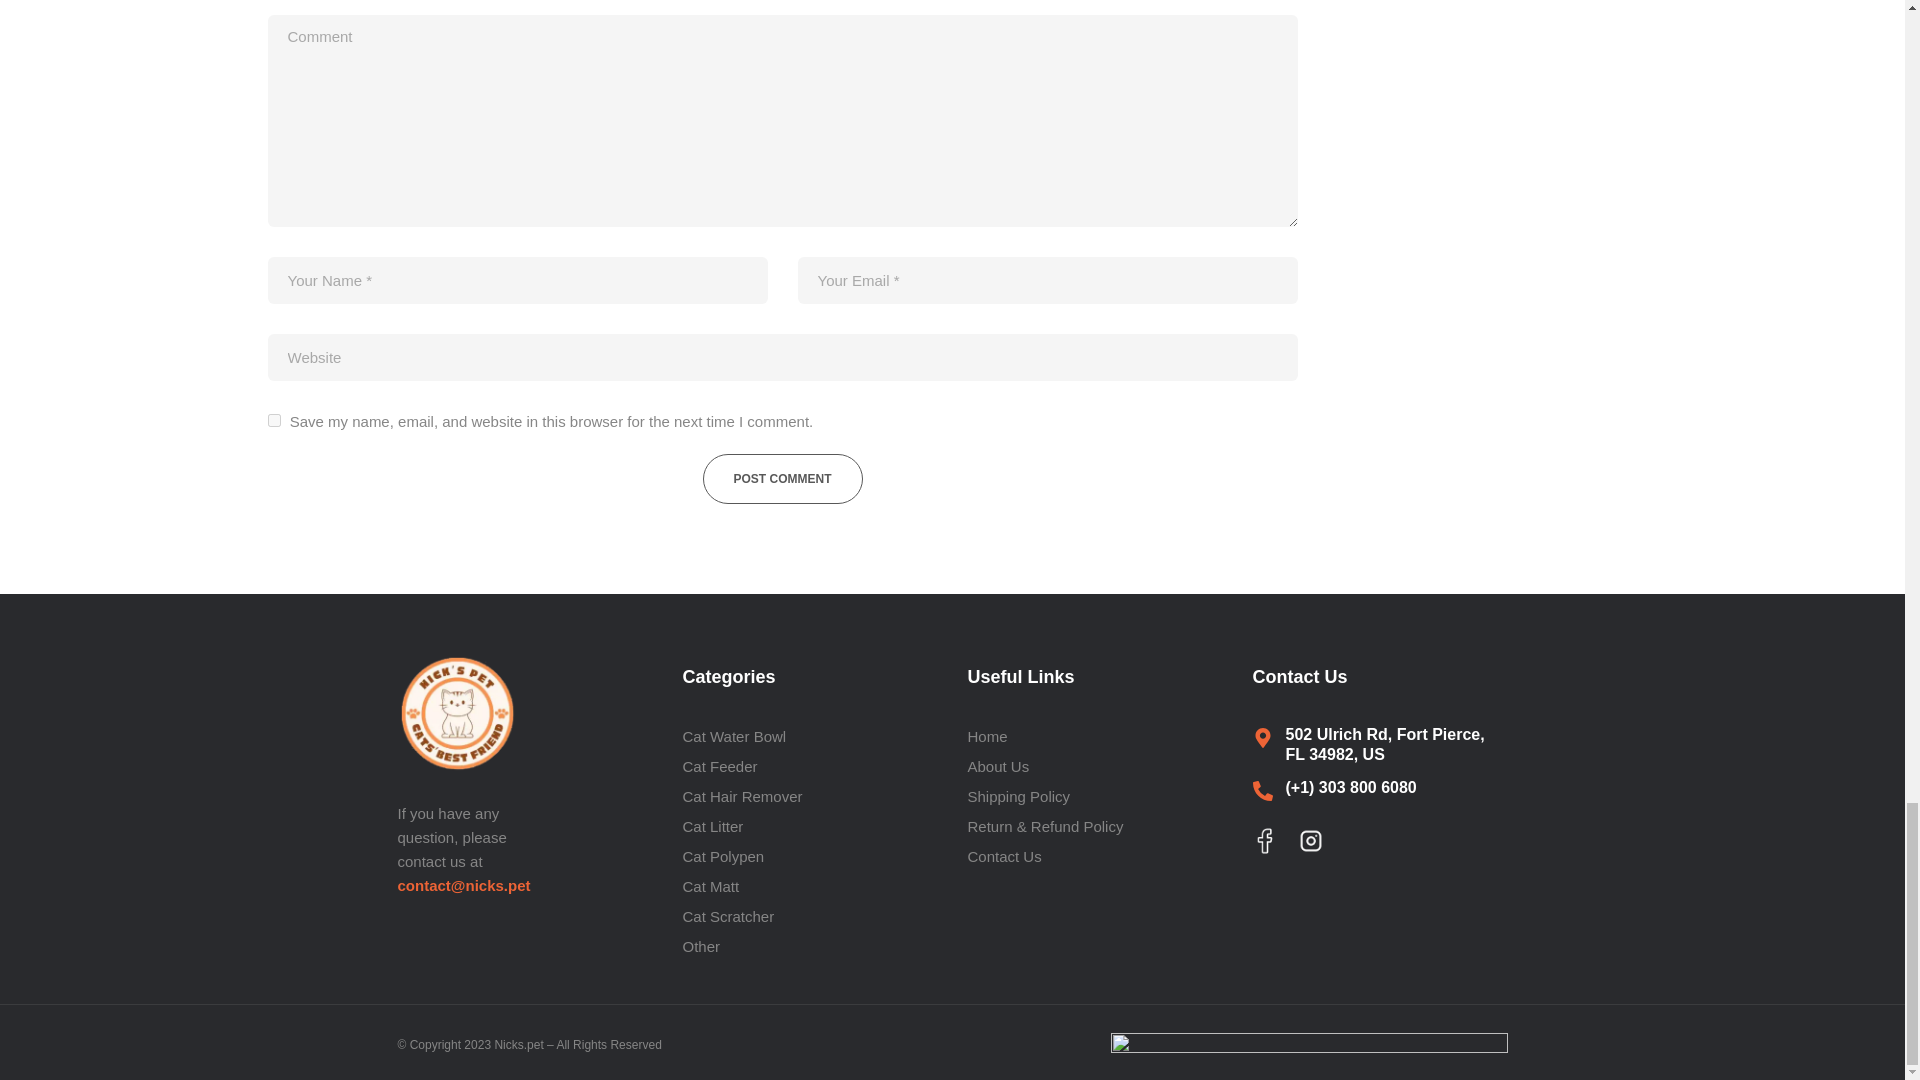 The image size is (1920, 1080). Describe the element at coordinates (782, 478) in the screenshot. I see `Post Comment` at that location.